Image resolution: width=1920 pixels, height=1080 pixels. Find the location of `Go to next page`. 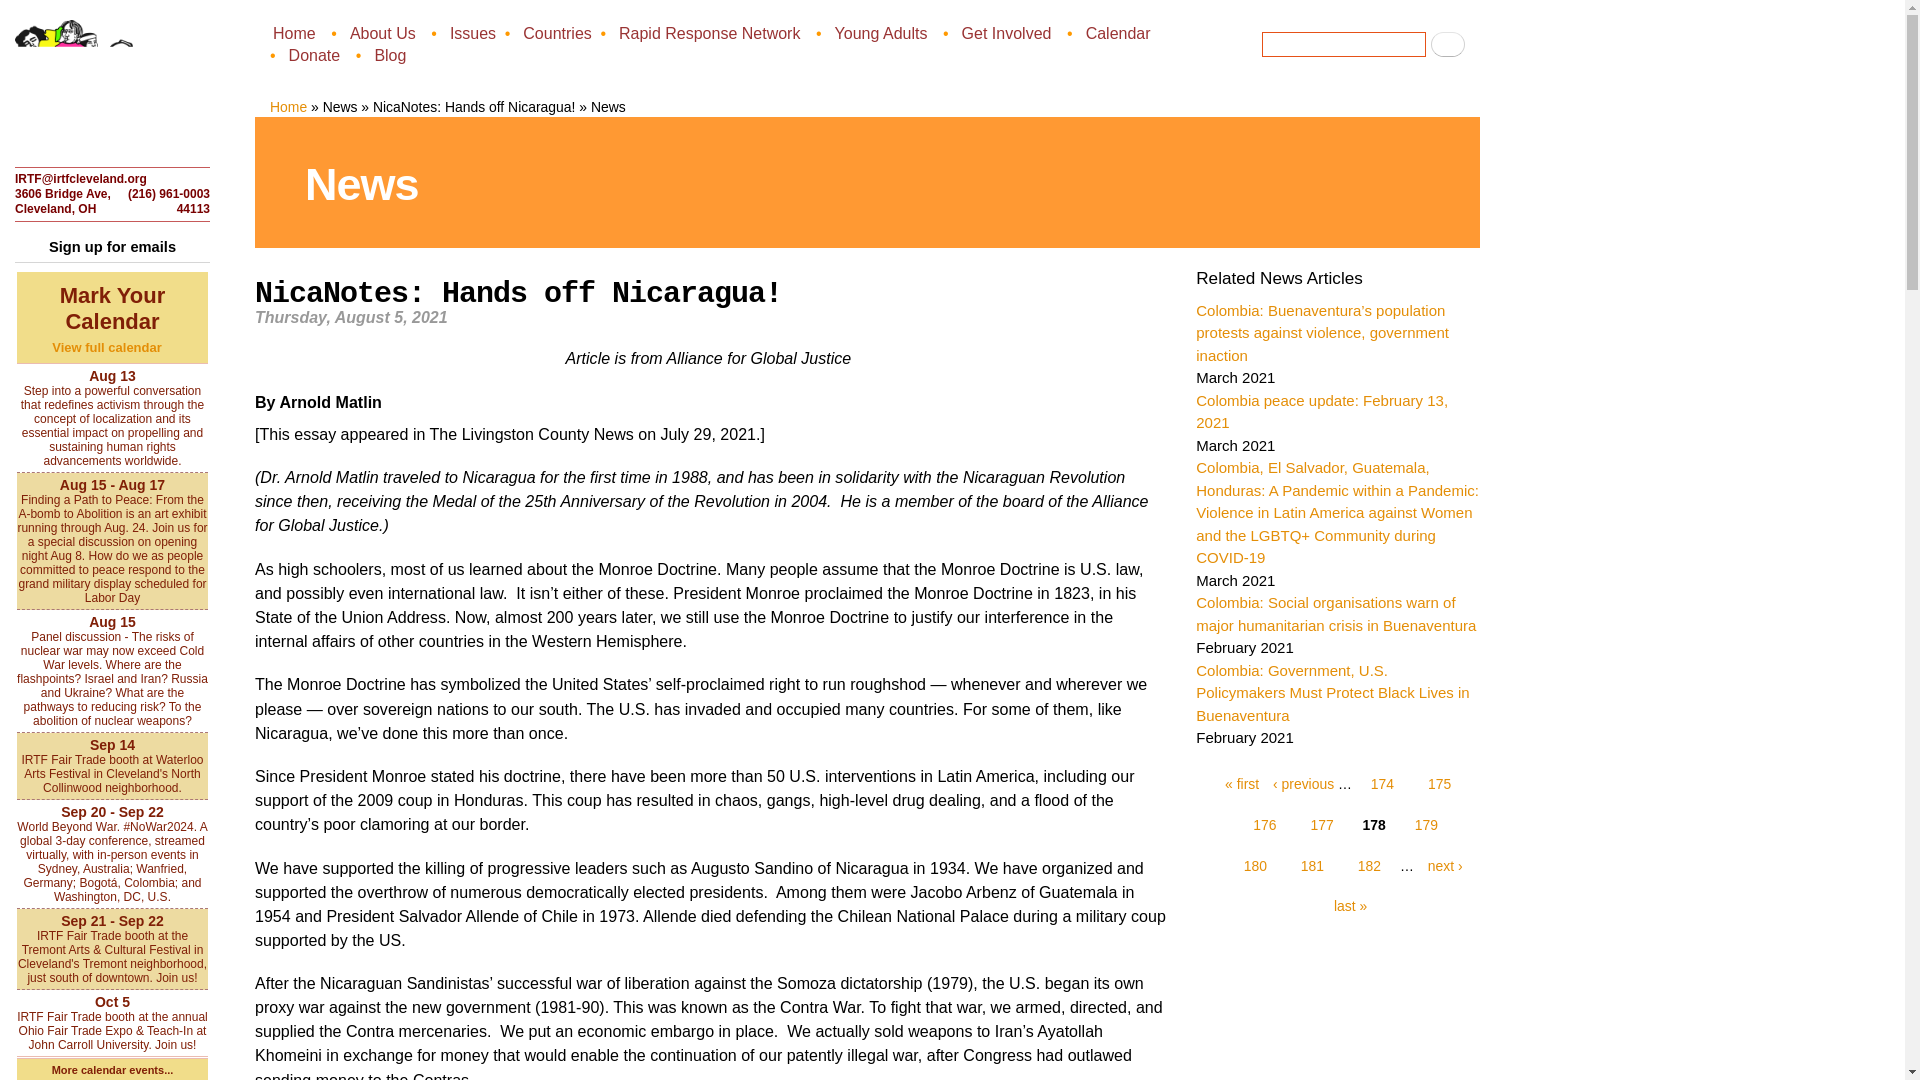

Go to next page is located at coordinates (1440, 866).